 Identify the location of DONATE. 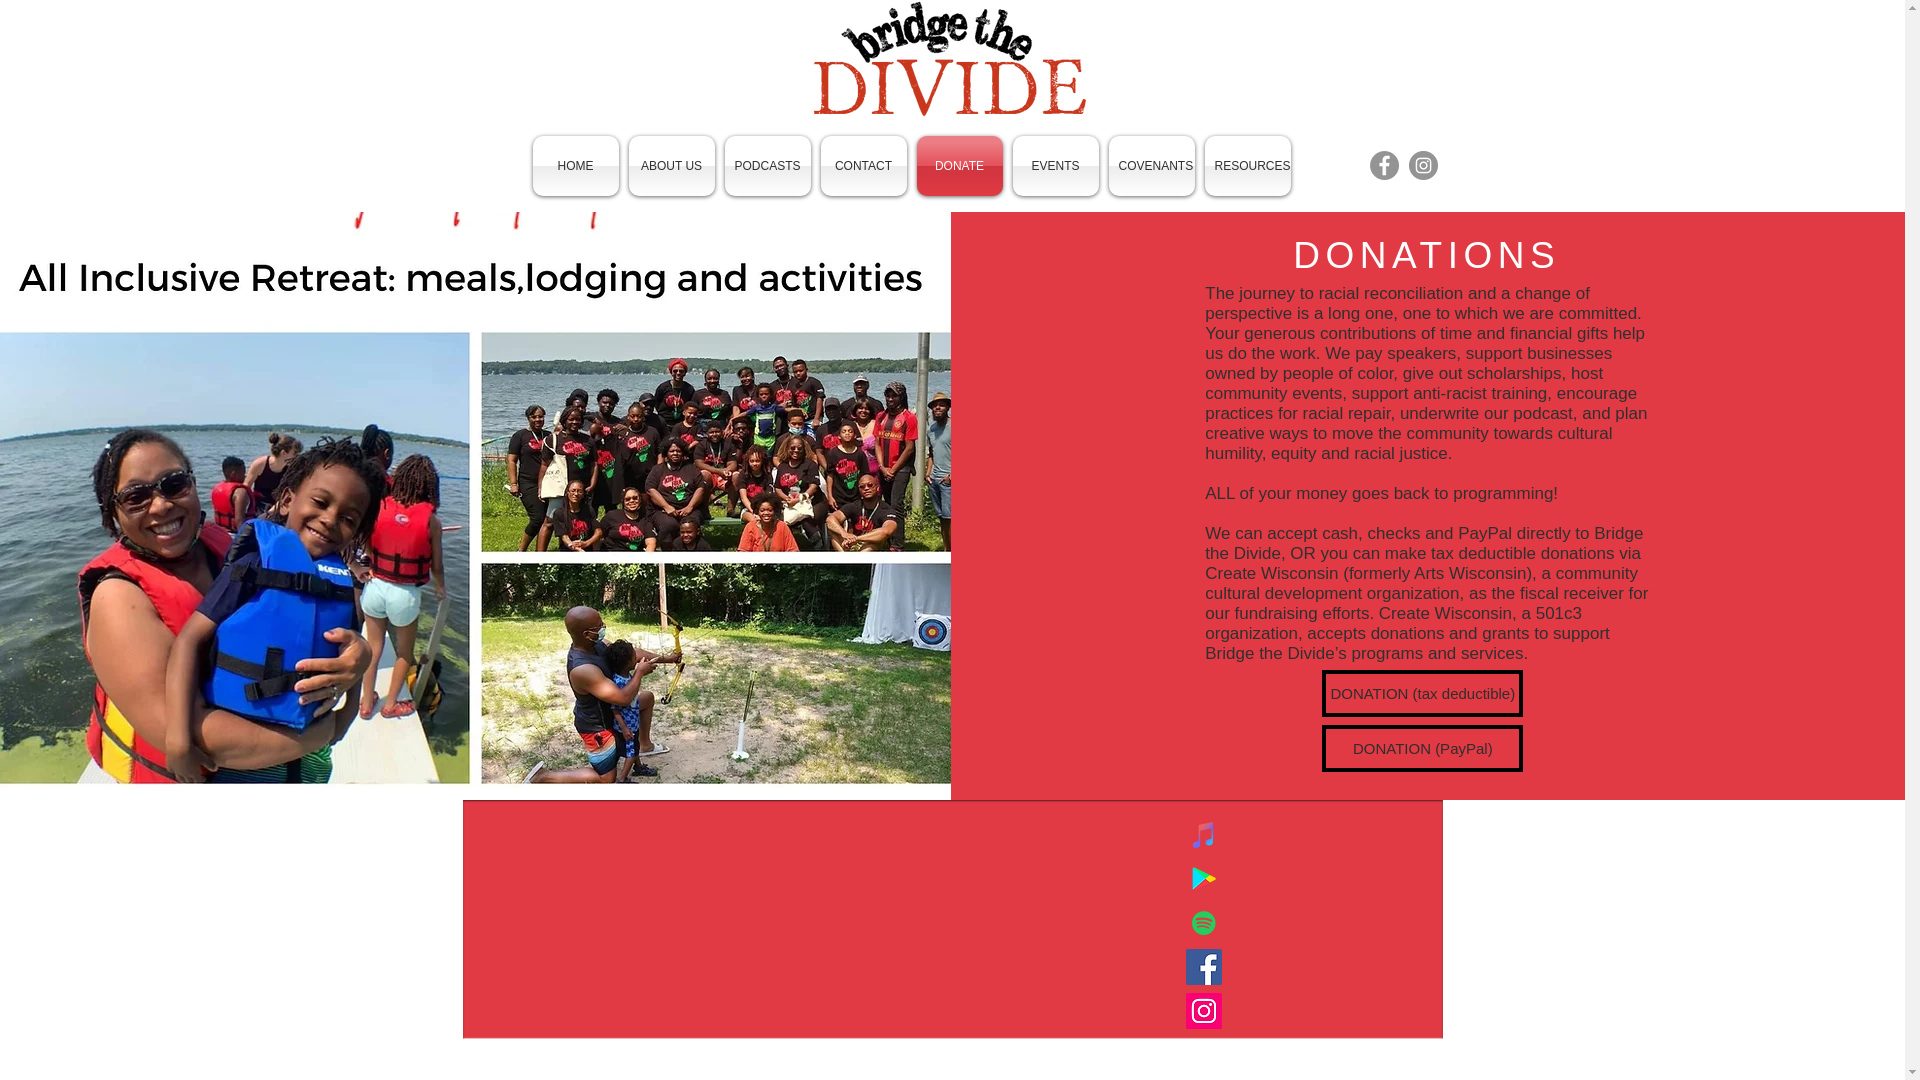
(960, 166).